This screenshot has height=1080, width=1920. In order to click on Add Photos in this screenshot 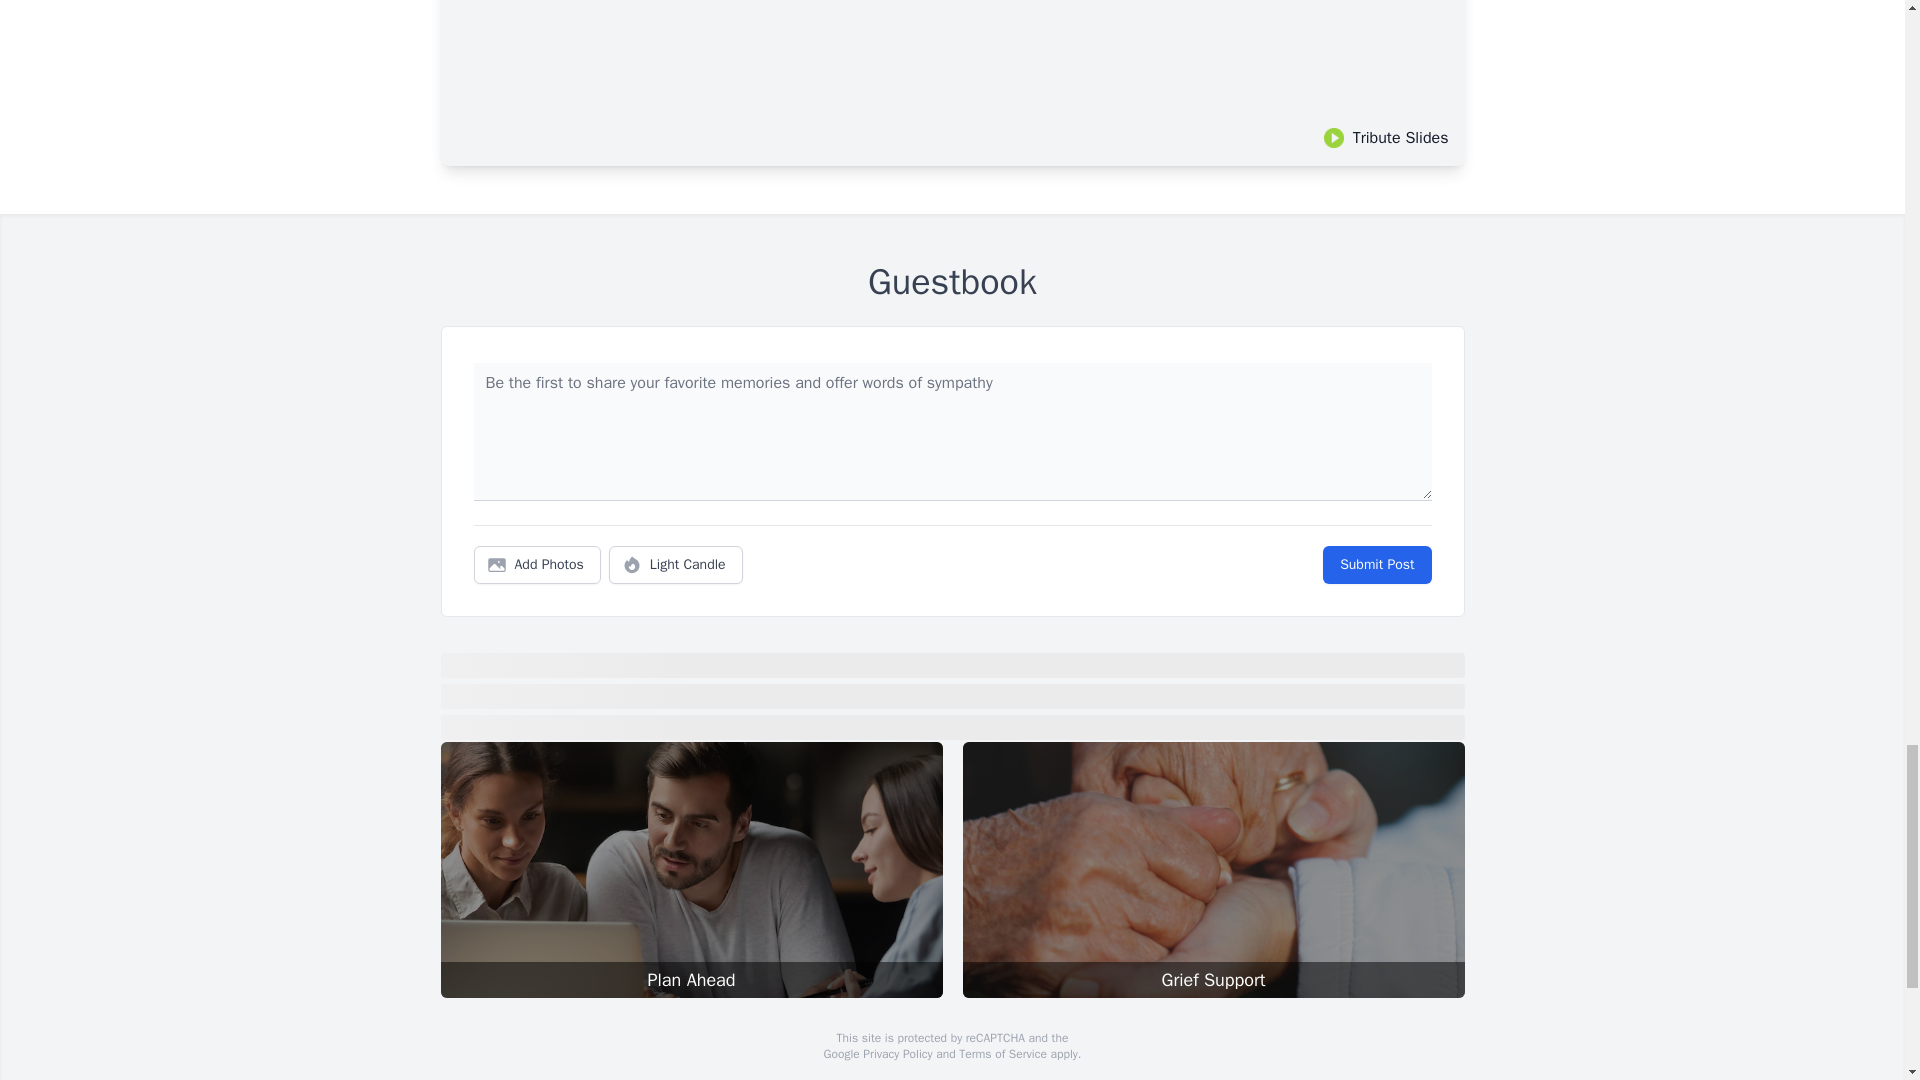, I will do `click(537, 565)`.